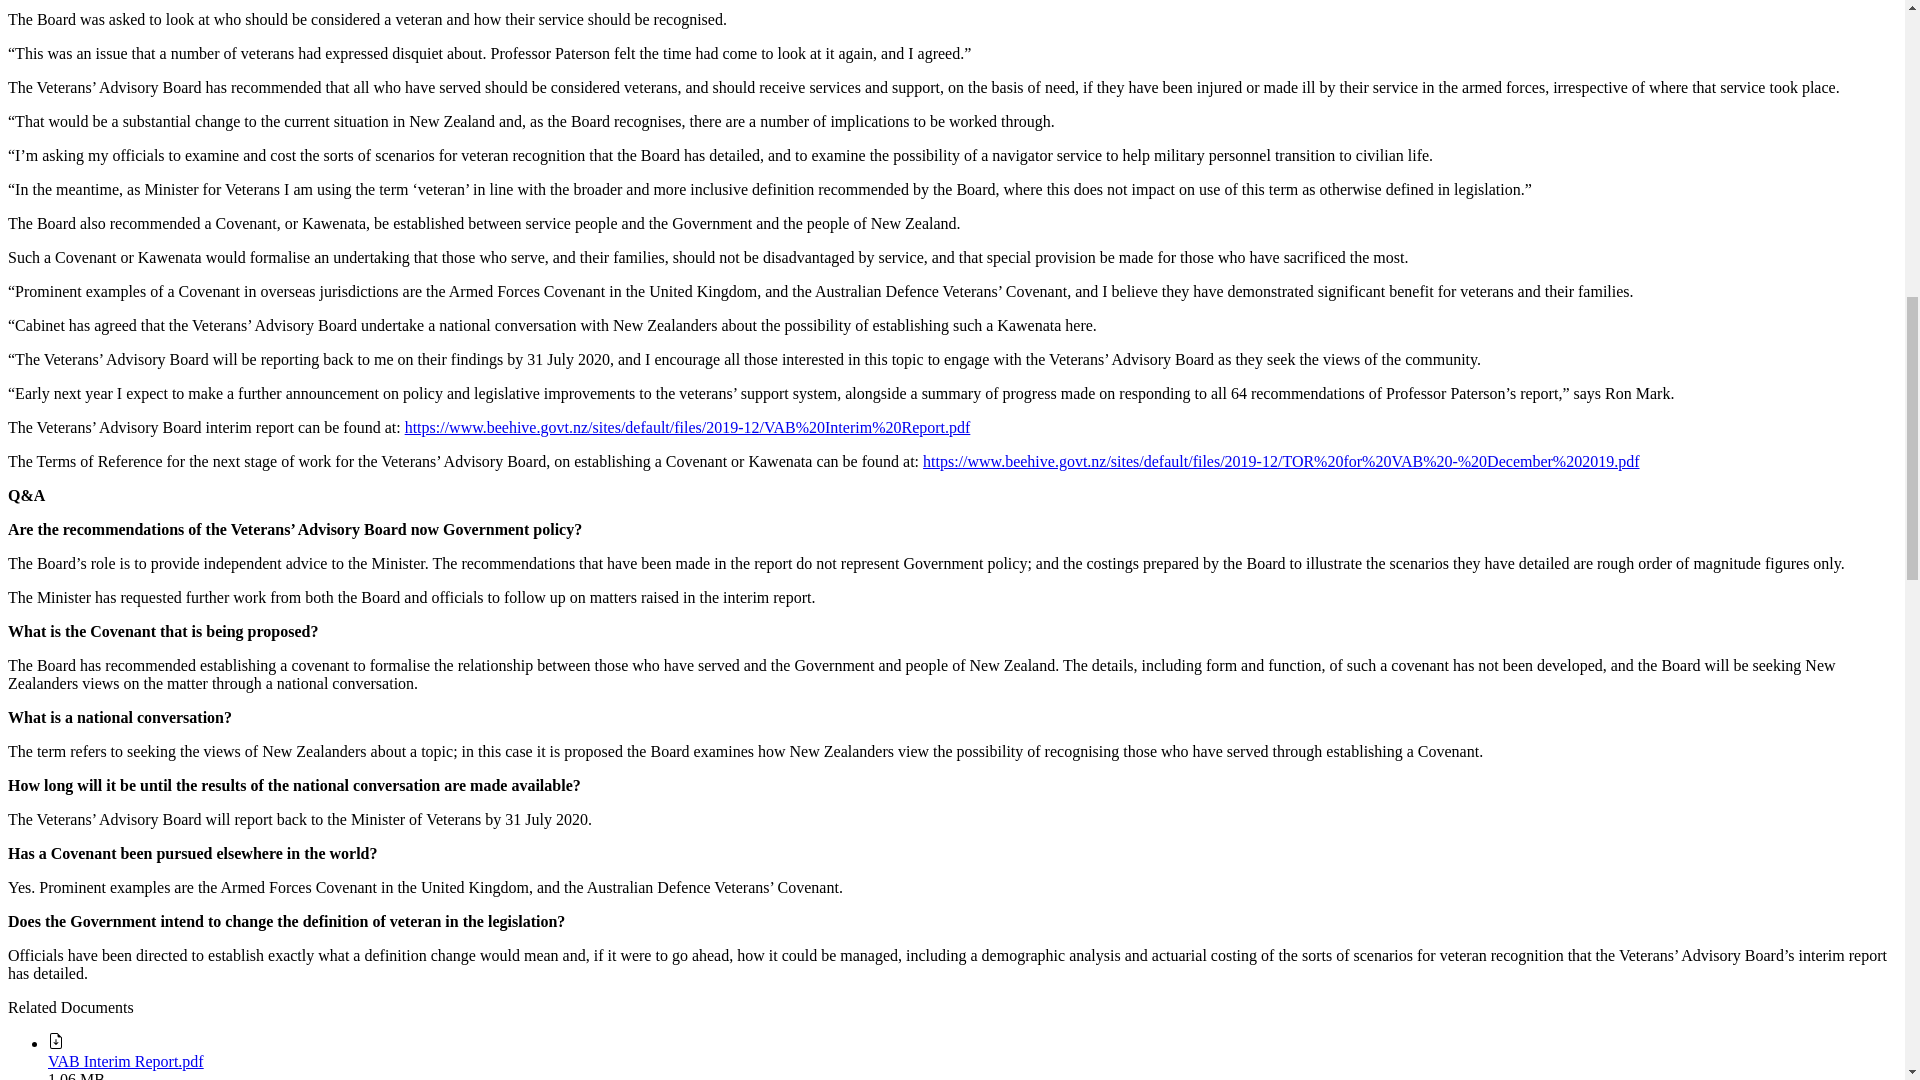  What do you see at coordinates (126, 1062) in the screenshot?
I see `Open file in new window` at bounding box center [126, 1062].